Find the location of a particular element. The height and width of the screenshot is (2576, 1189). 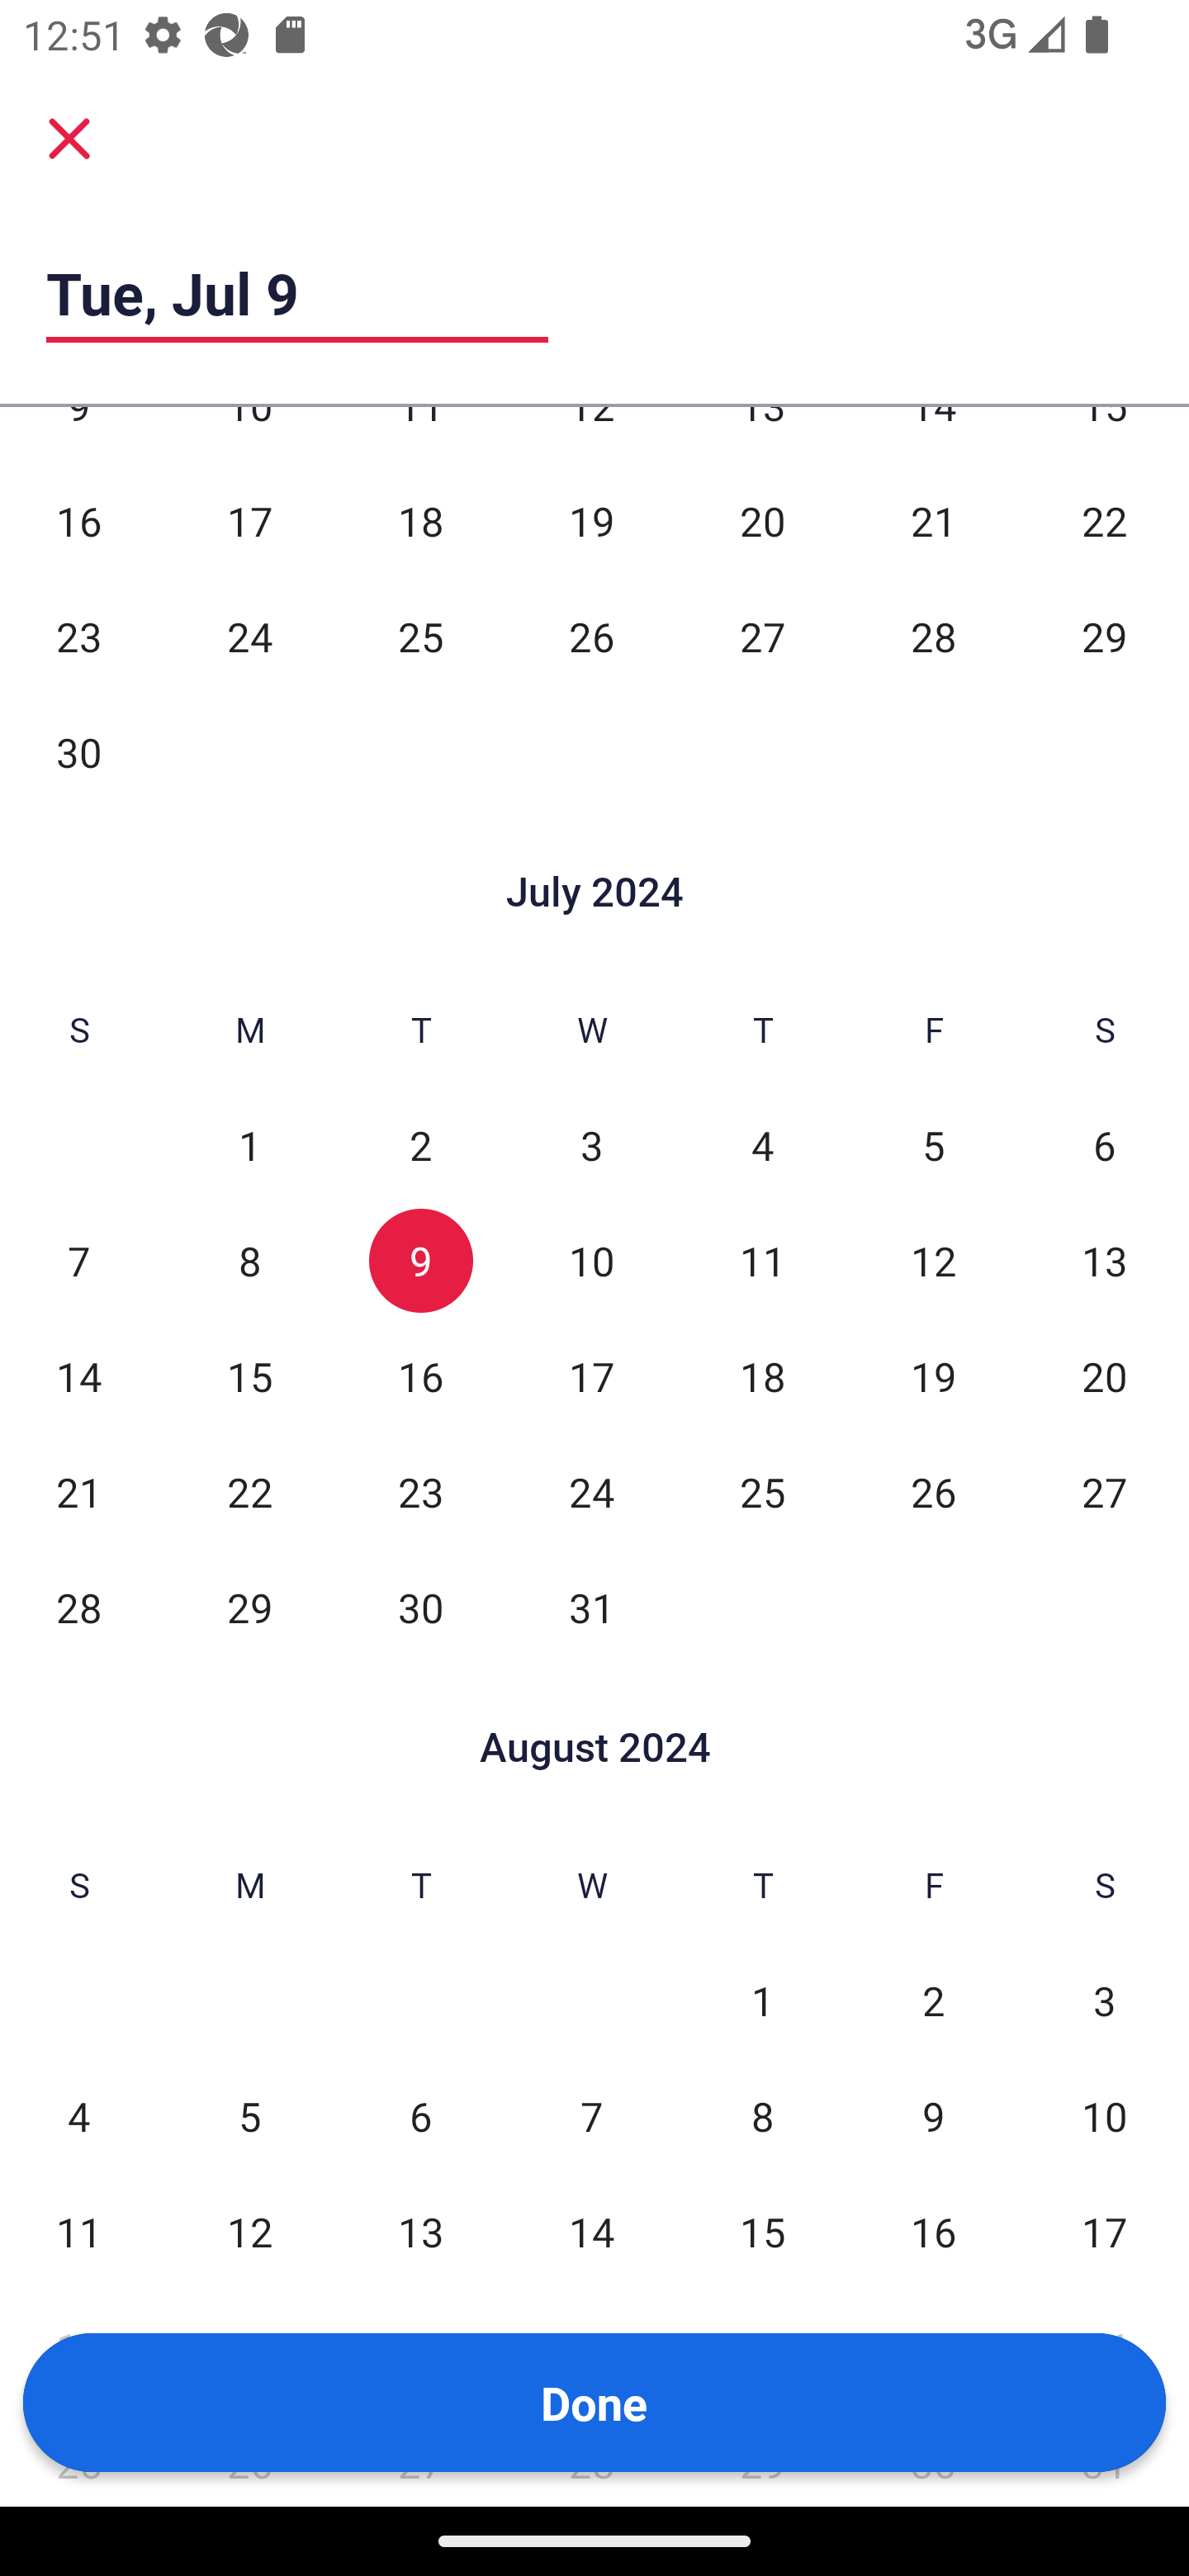

6 Sat, Jul 6, Not Selected is located at coordinates (1105, 1144).